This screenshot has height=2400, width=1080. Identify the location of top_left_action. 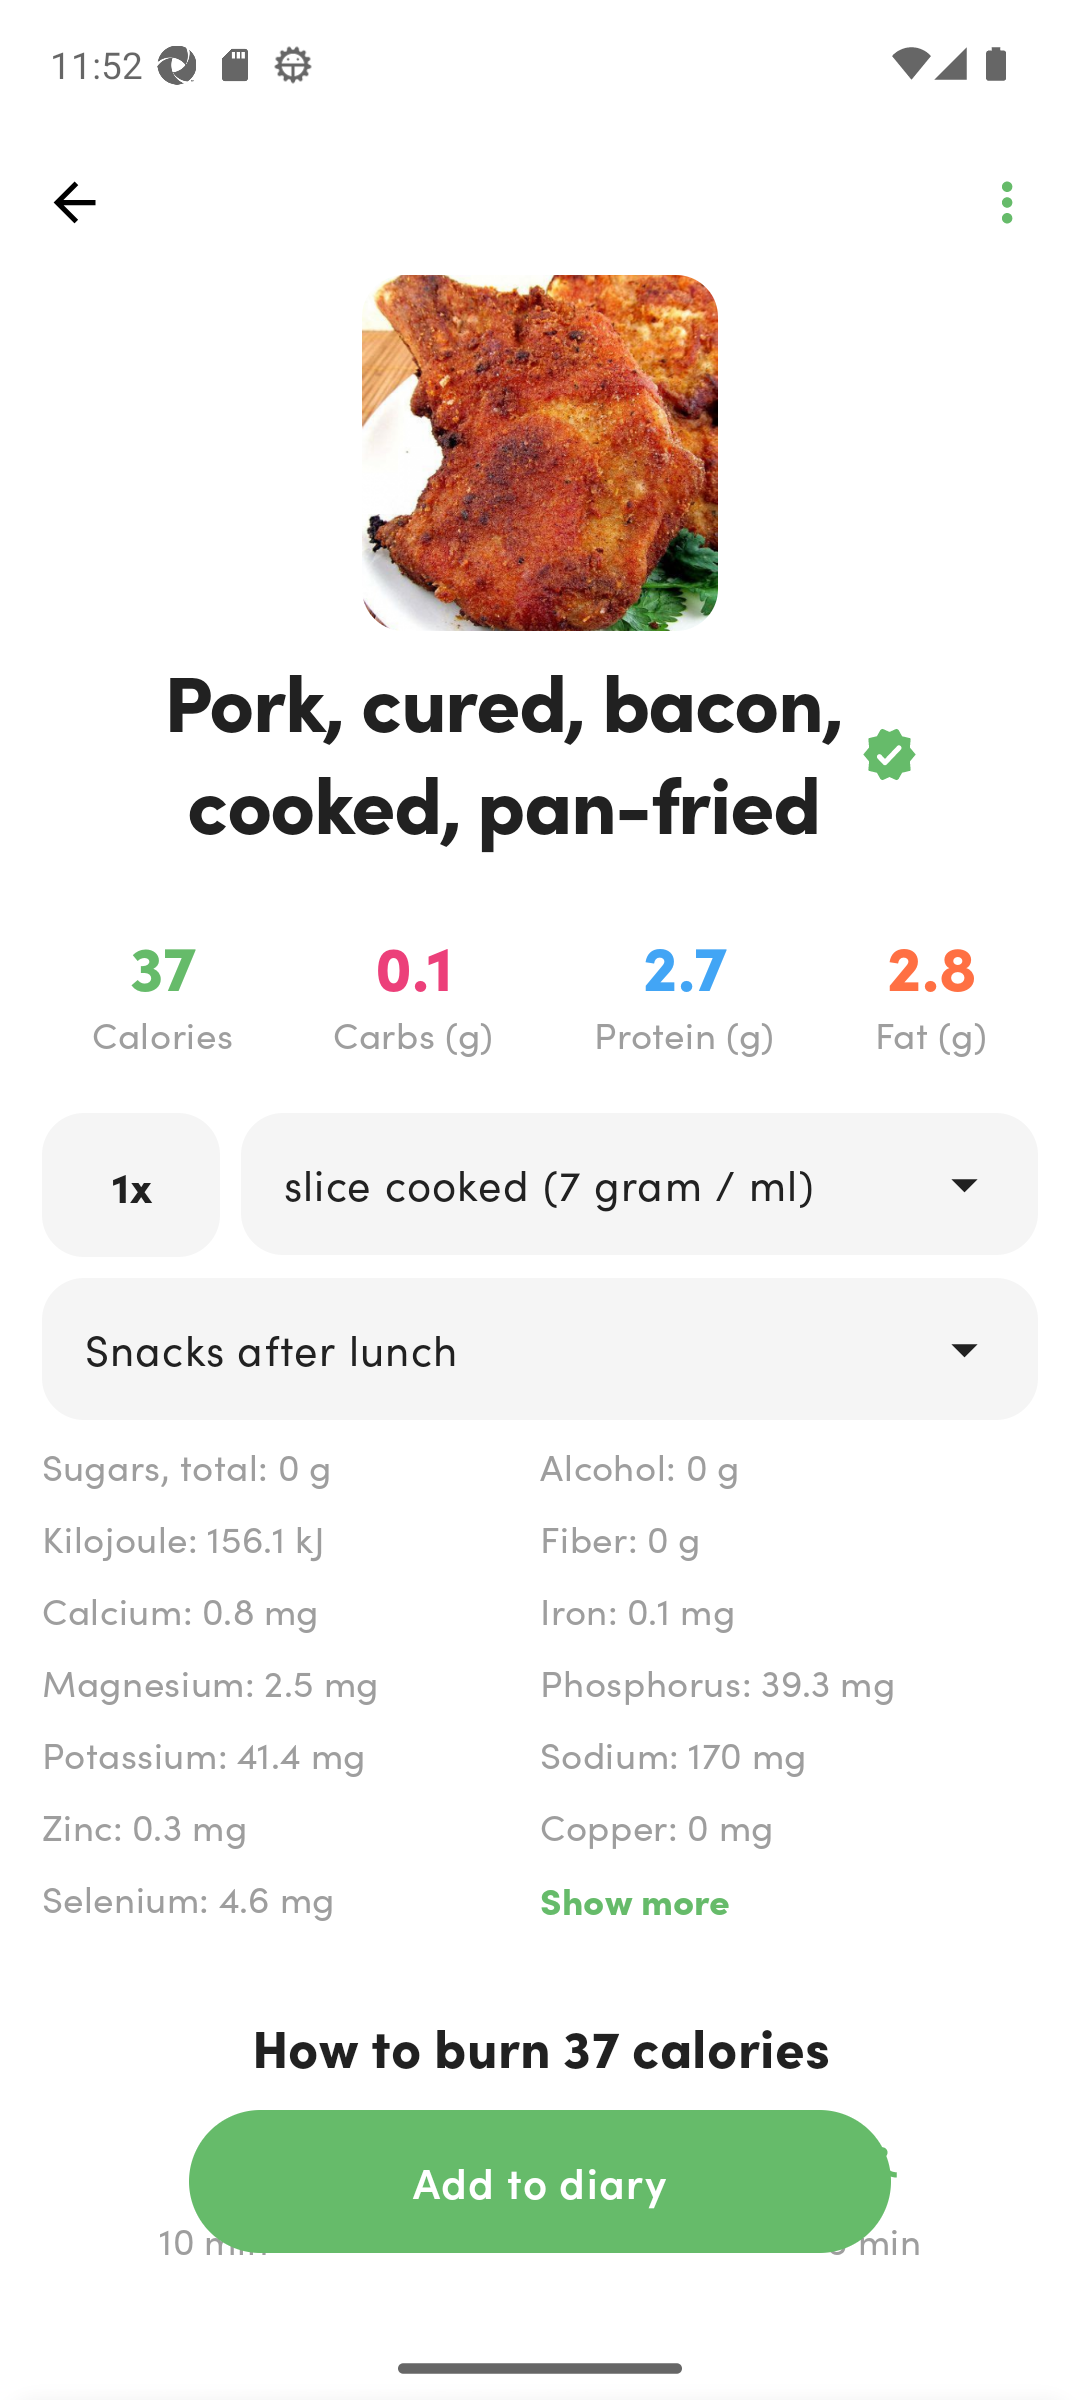
(1006, 202).